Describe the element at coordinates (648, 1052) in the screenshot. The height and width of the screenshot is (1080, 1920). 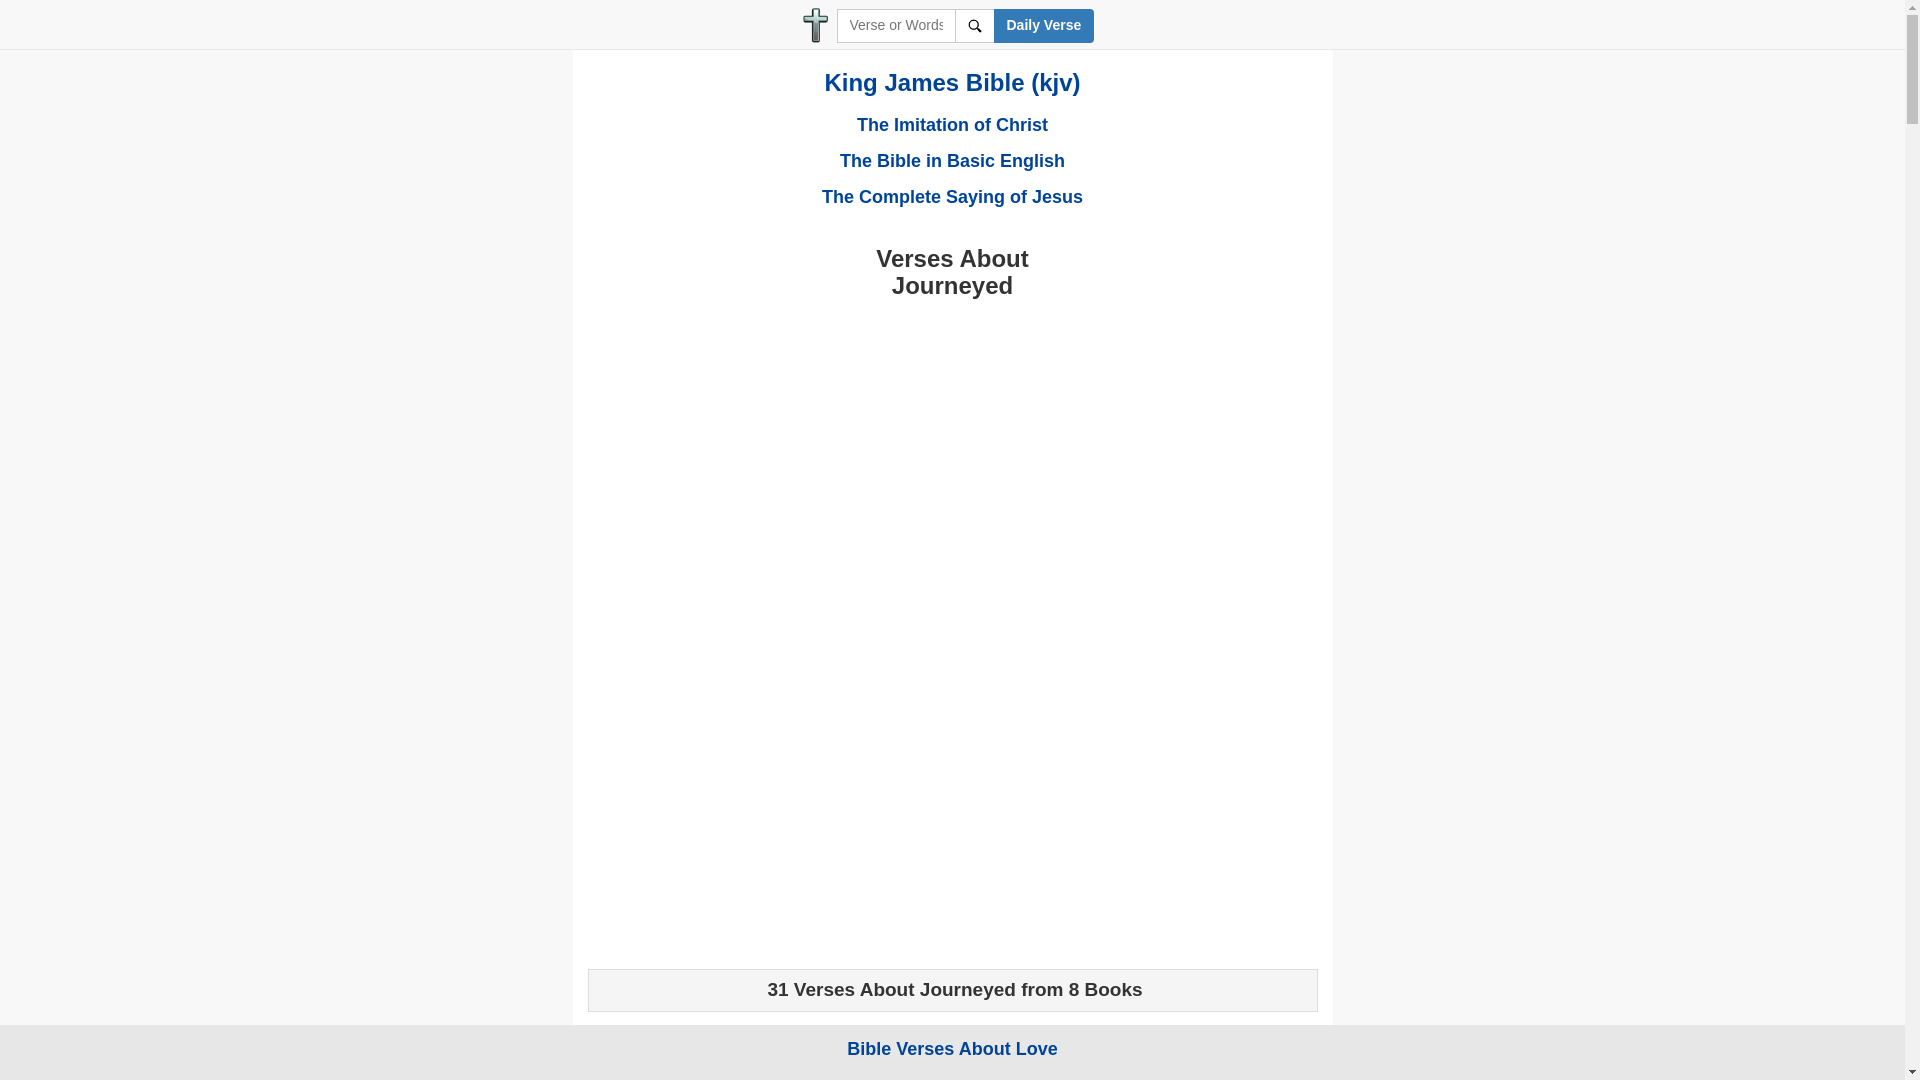
I see `Genesis 11:2` at that location.